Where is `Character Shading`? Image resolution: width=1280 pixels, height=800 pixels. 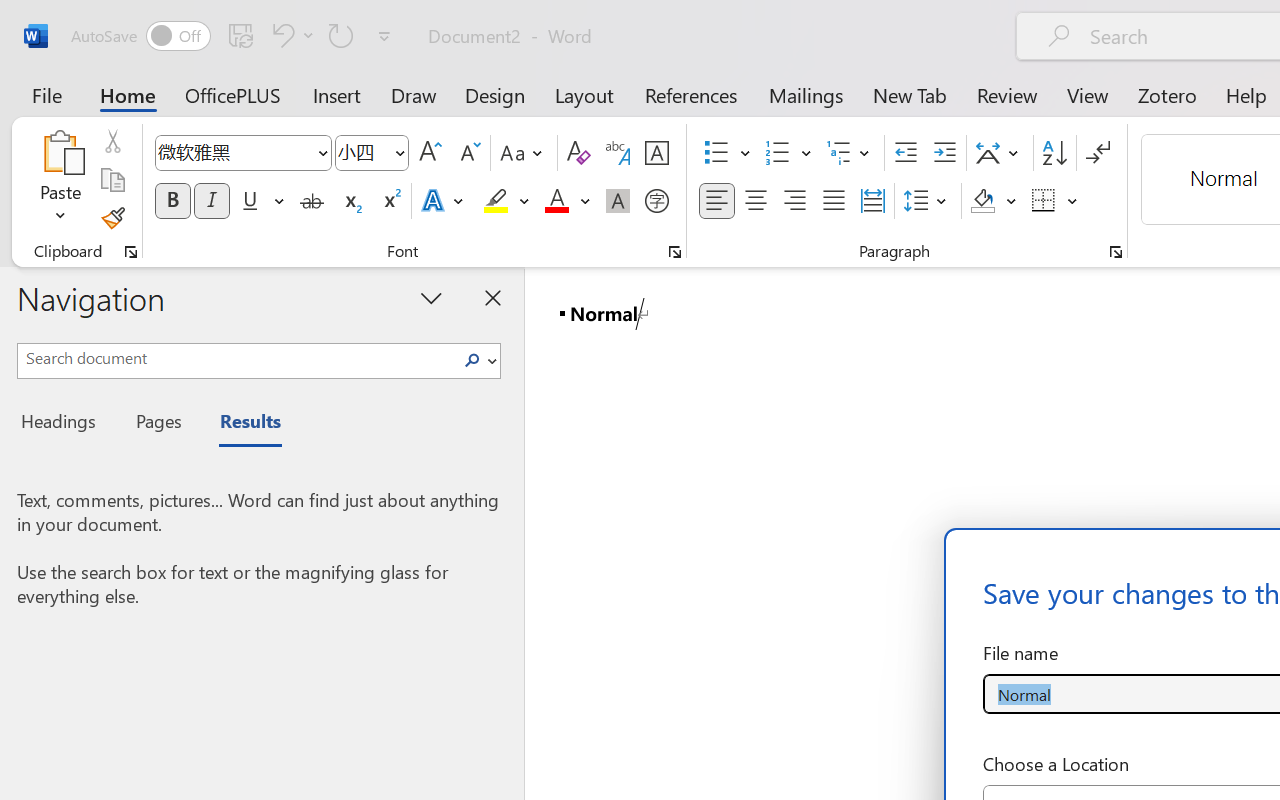
Character Shading is located at coordinates (618, 201).